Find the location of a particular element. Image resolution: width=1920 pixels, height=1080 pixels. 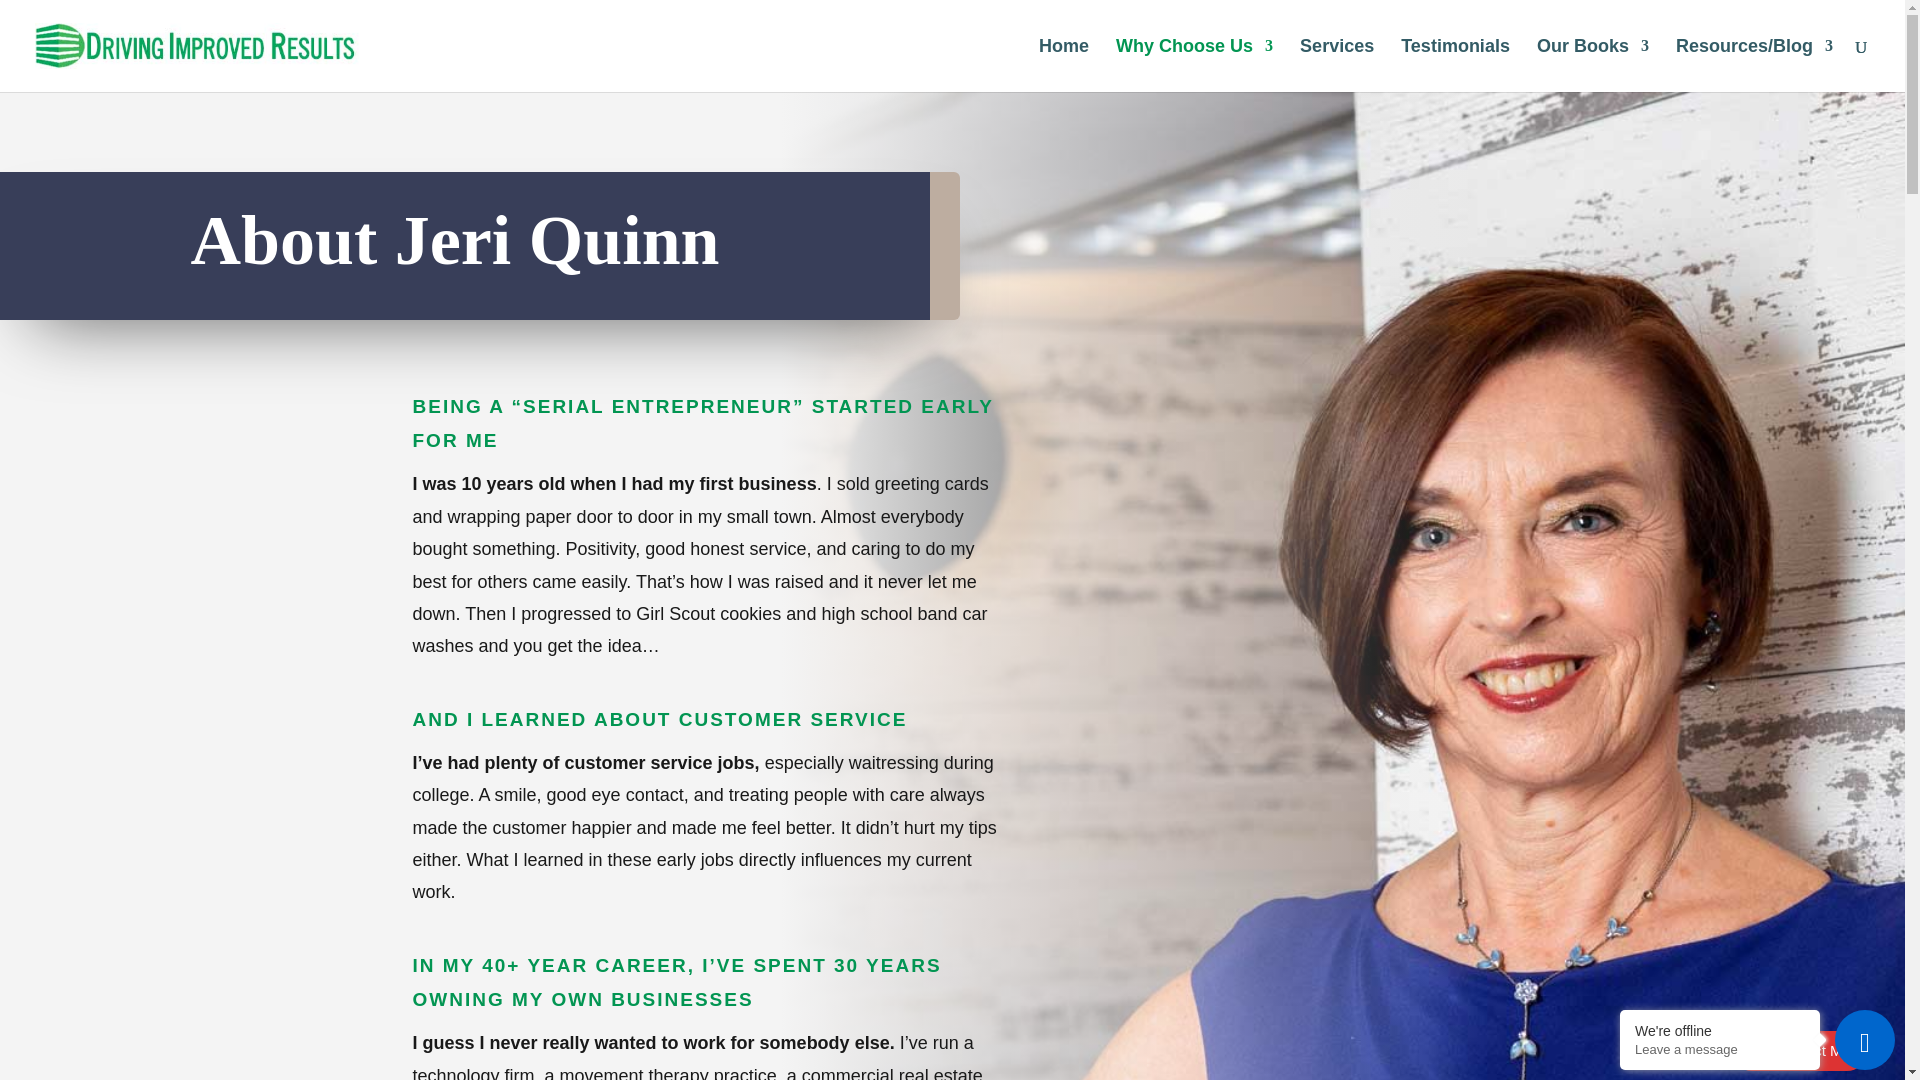

Contact Me is located at coordinates (1798, 1051).